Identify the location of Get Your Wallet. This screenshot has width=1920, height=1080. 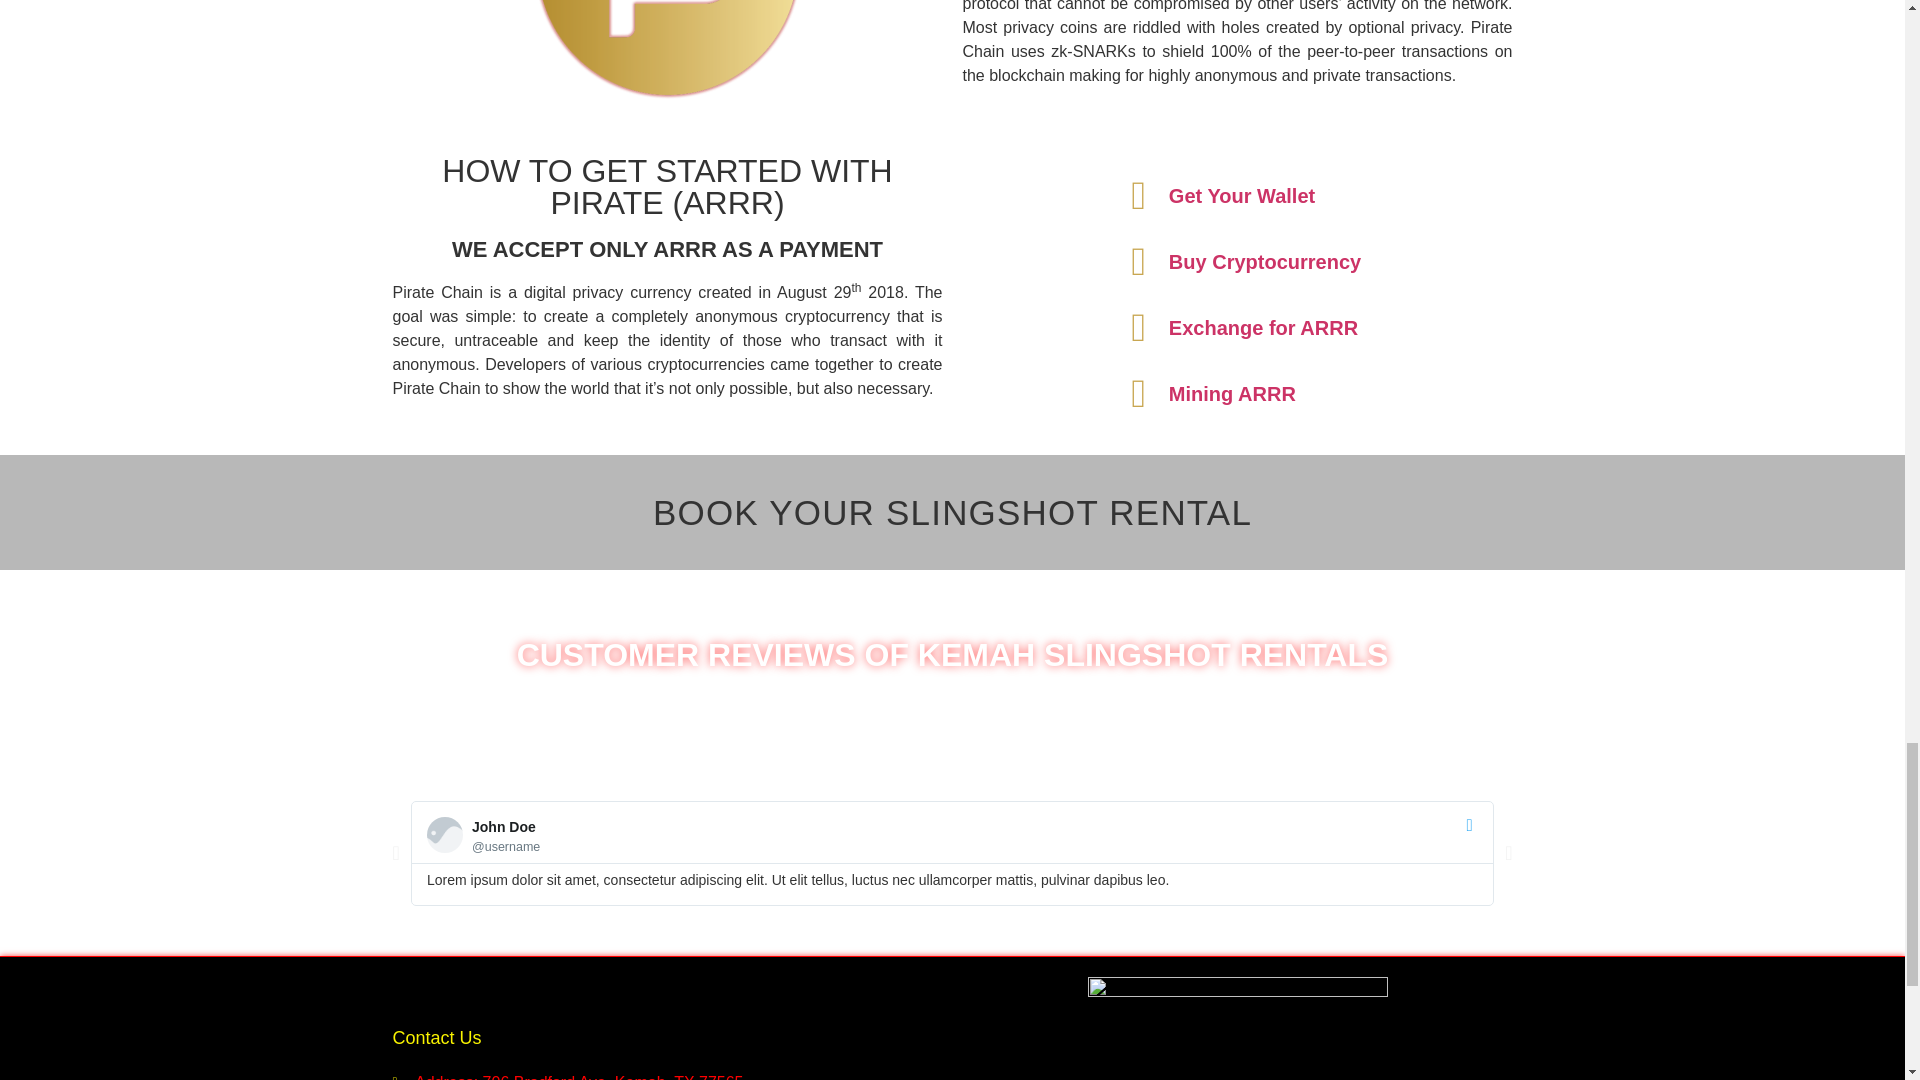
(1237, 196).